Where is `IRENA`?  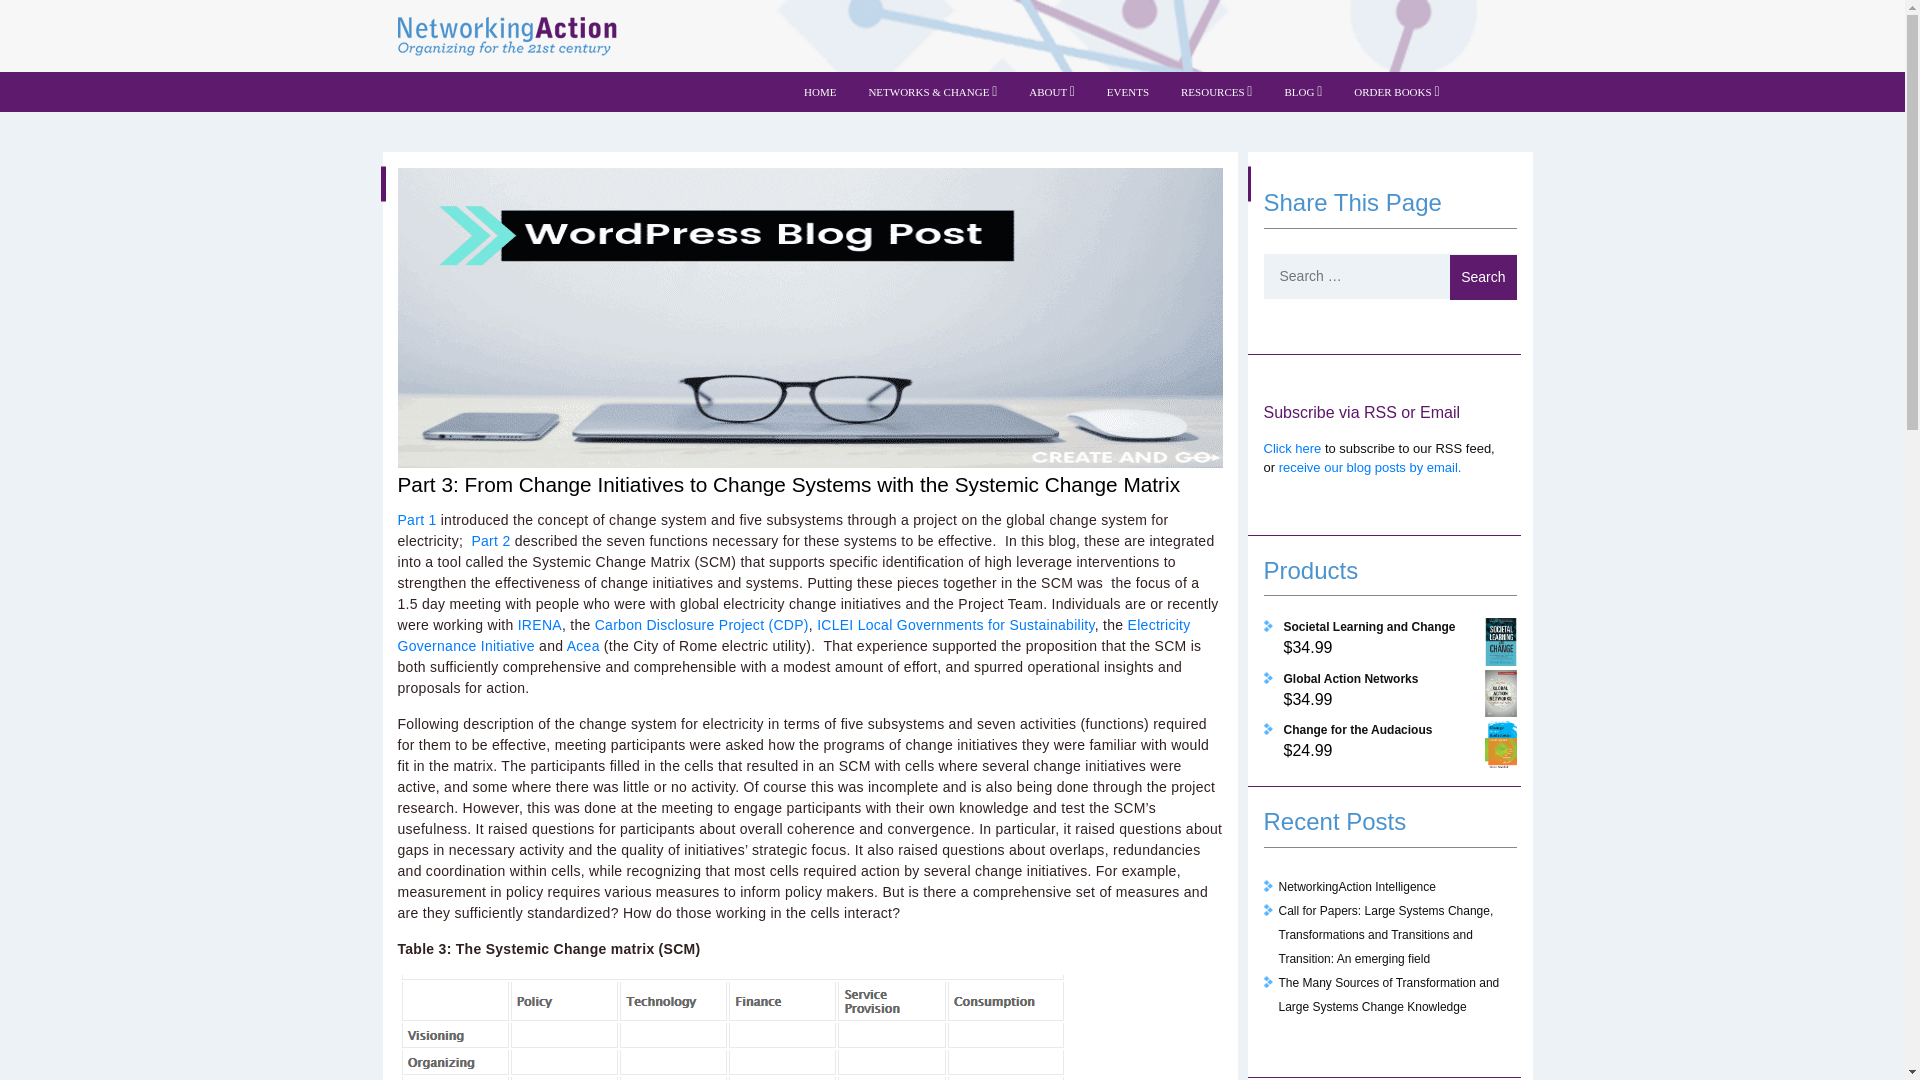 IRENA is located at coordinates (540, 624).